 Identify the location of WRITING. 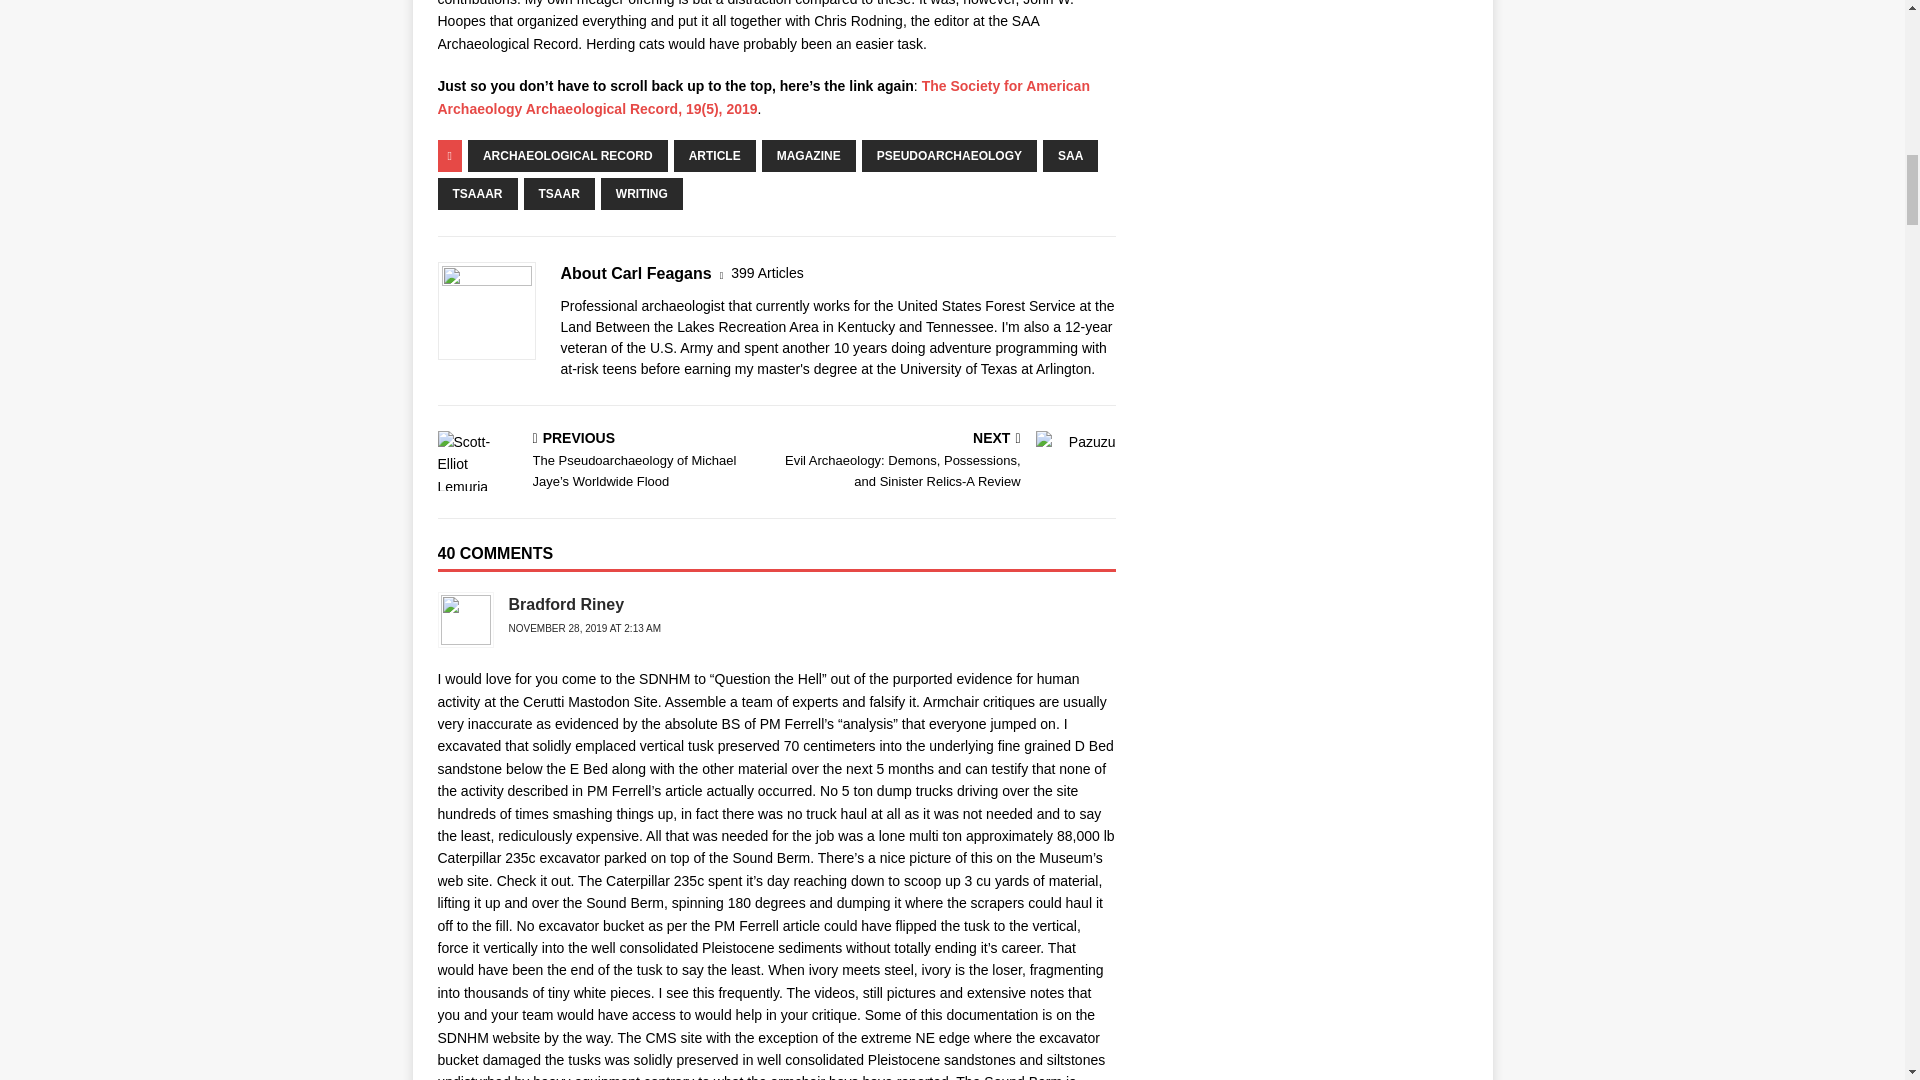
(642, 194).